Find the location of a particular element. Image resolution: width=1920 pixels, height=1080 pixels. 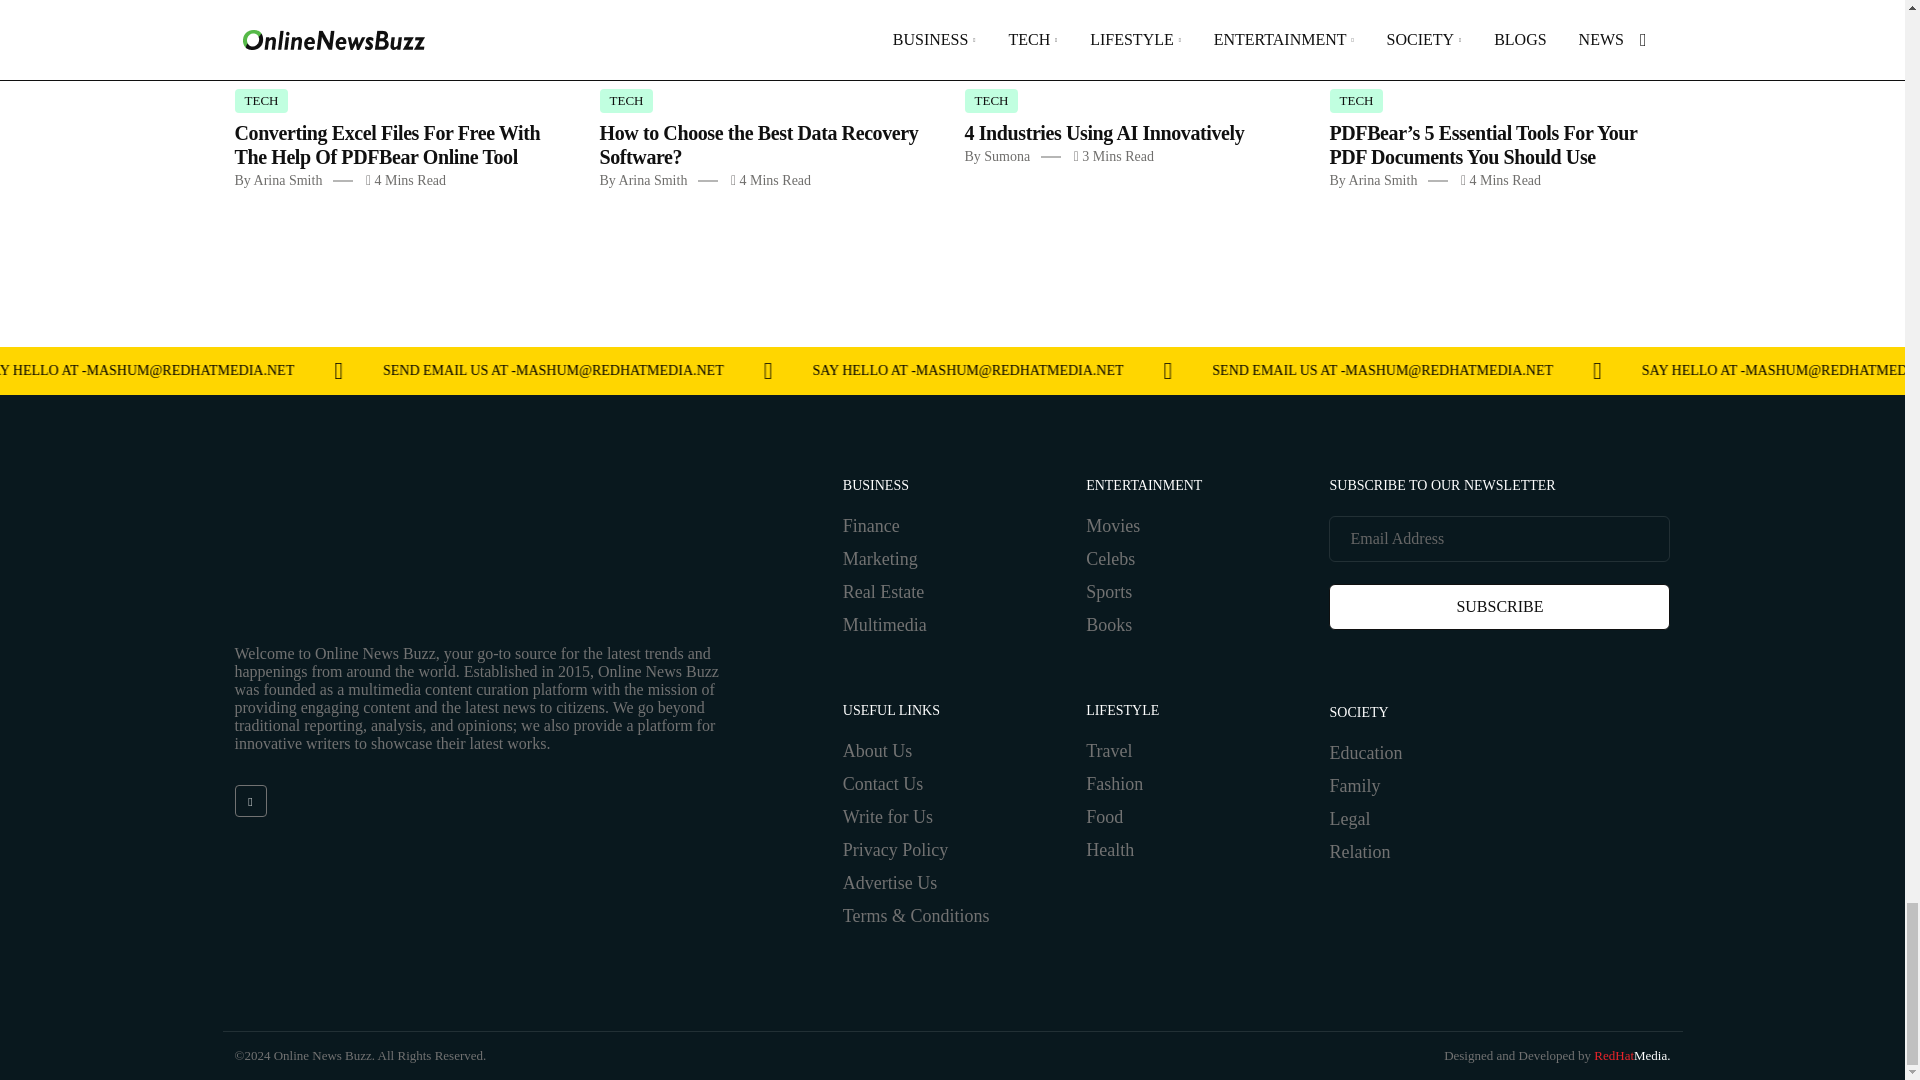

Tech is located at coordinates (626, 100).